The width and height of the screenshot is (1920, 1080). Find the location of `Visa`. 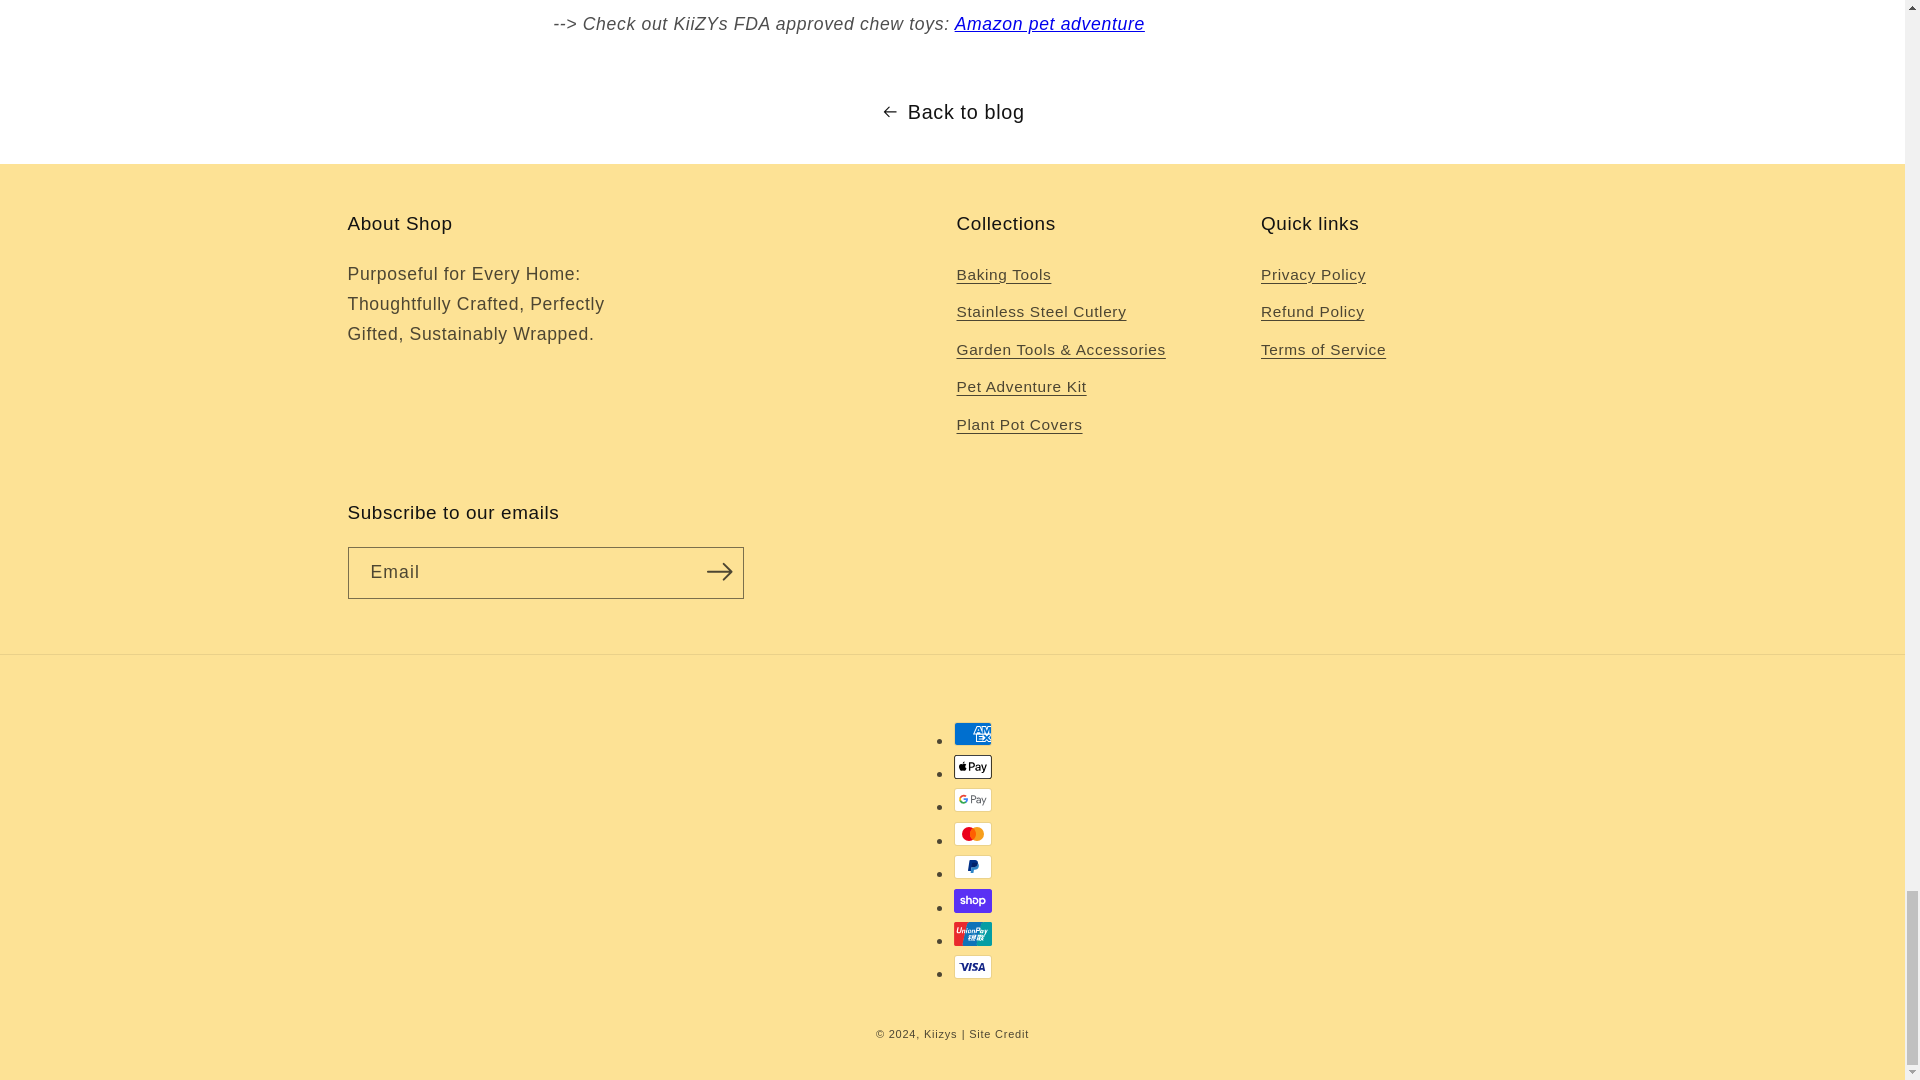

Visa is located at coordinates (973, 966).